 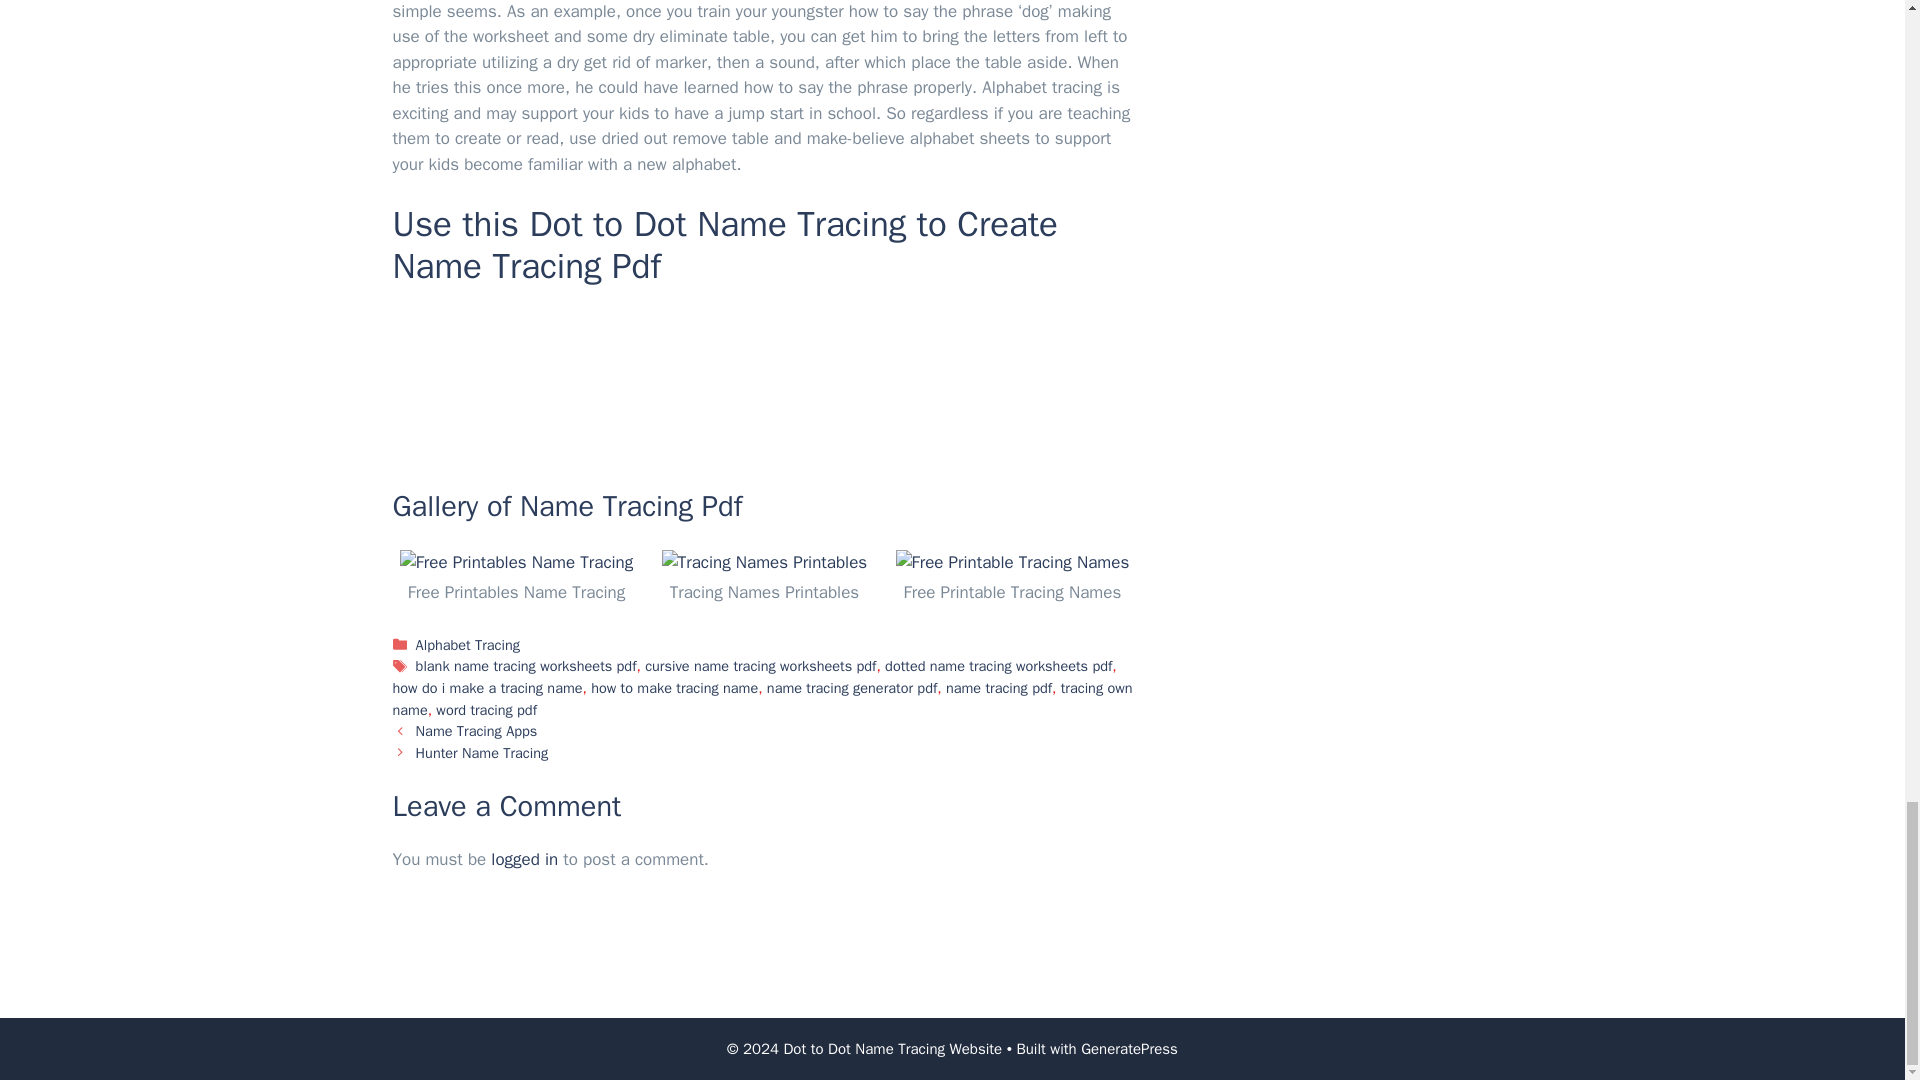 I want to click on blank name tracing worksheets pdf, so click(x=526, y=666).